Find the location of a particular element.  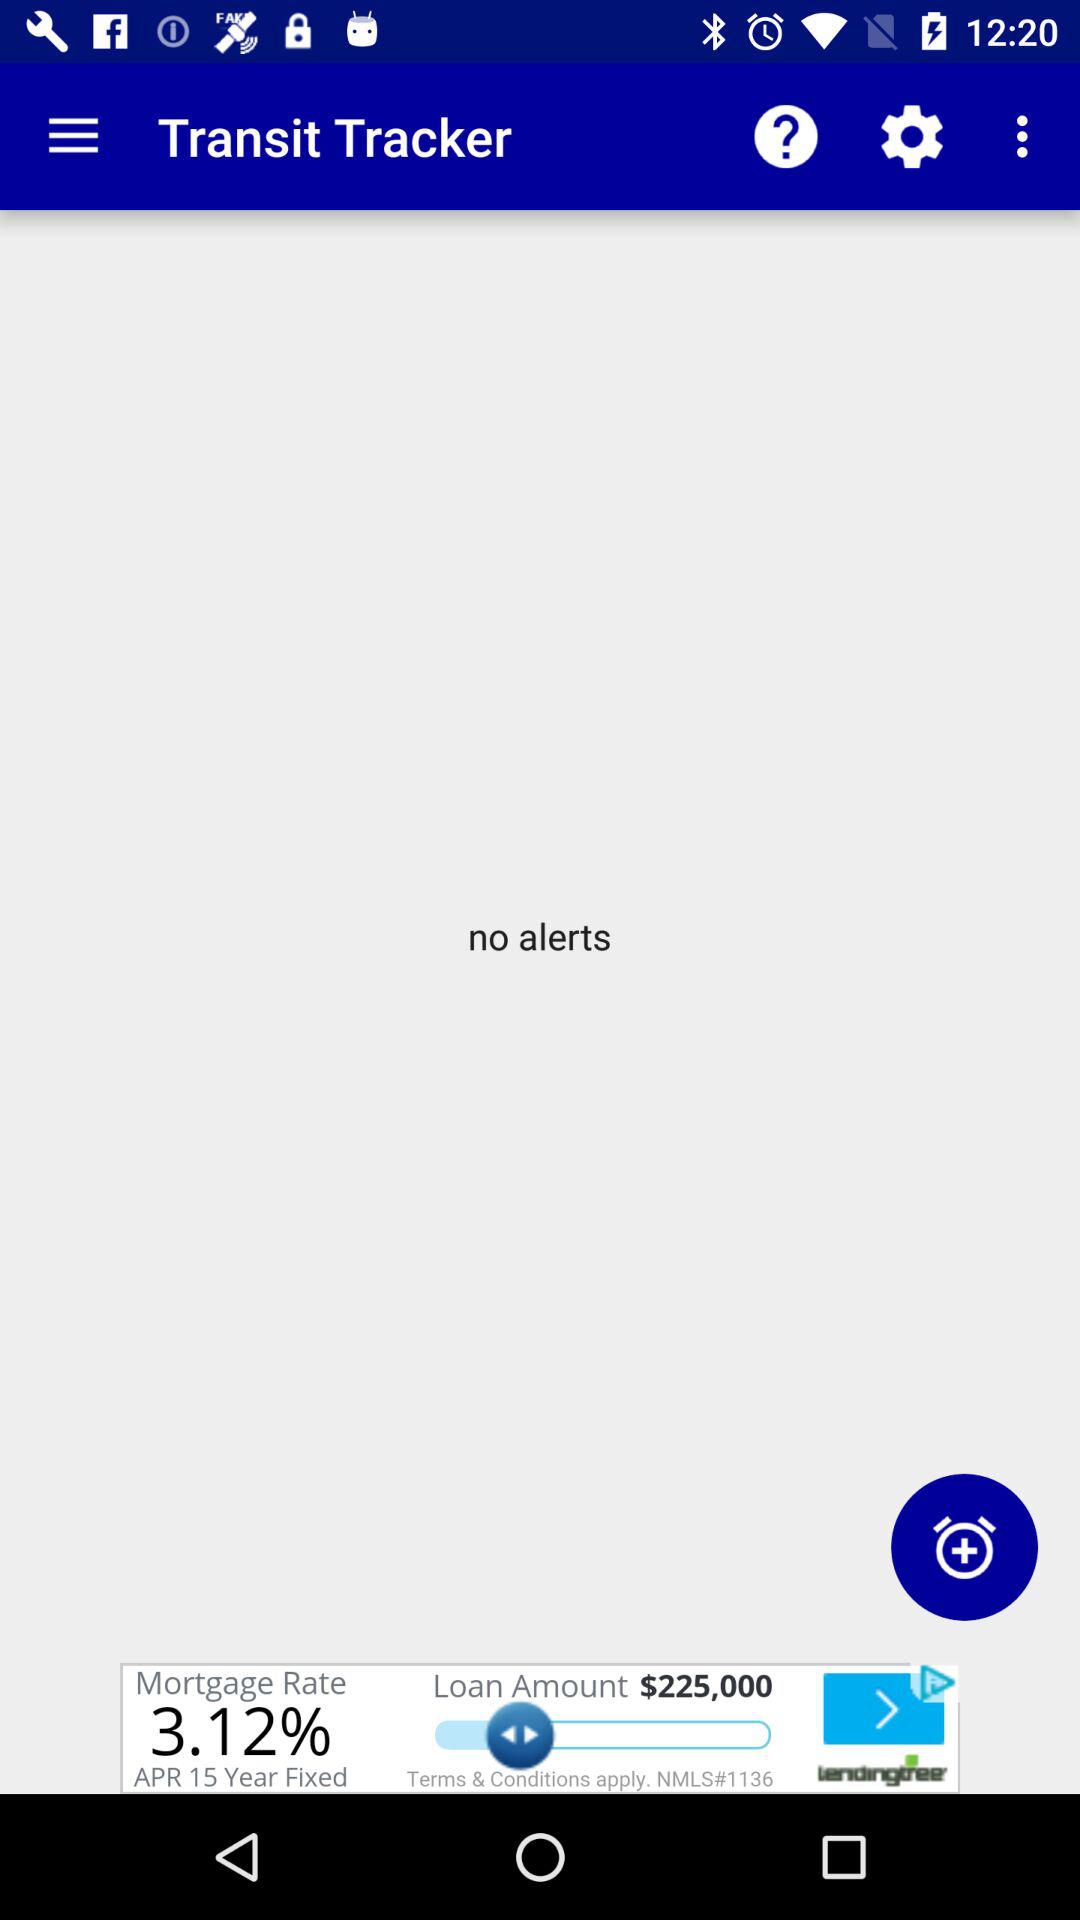

add alert is located at coordinates (964, 1546).